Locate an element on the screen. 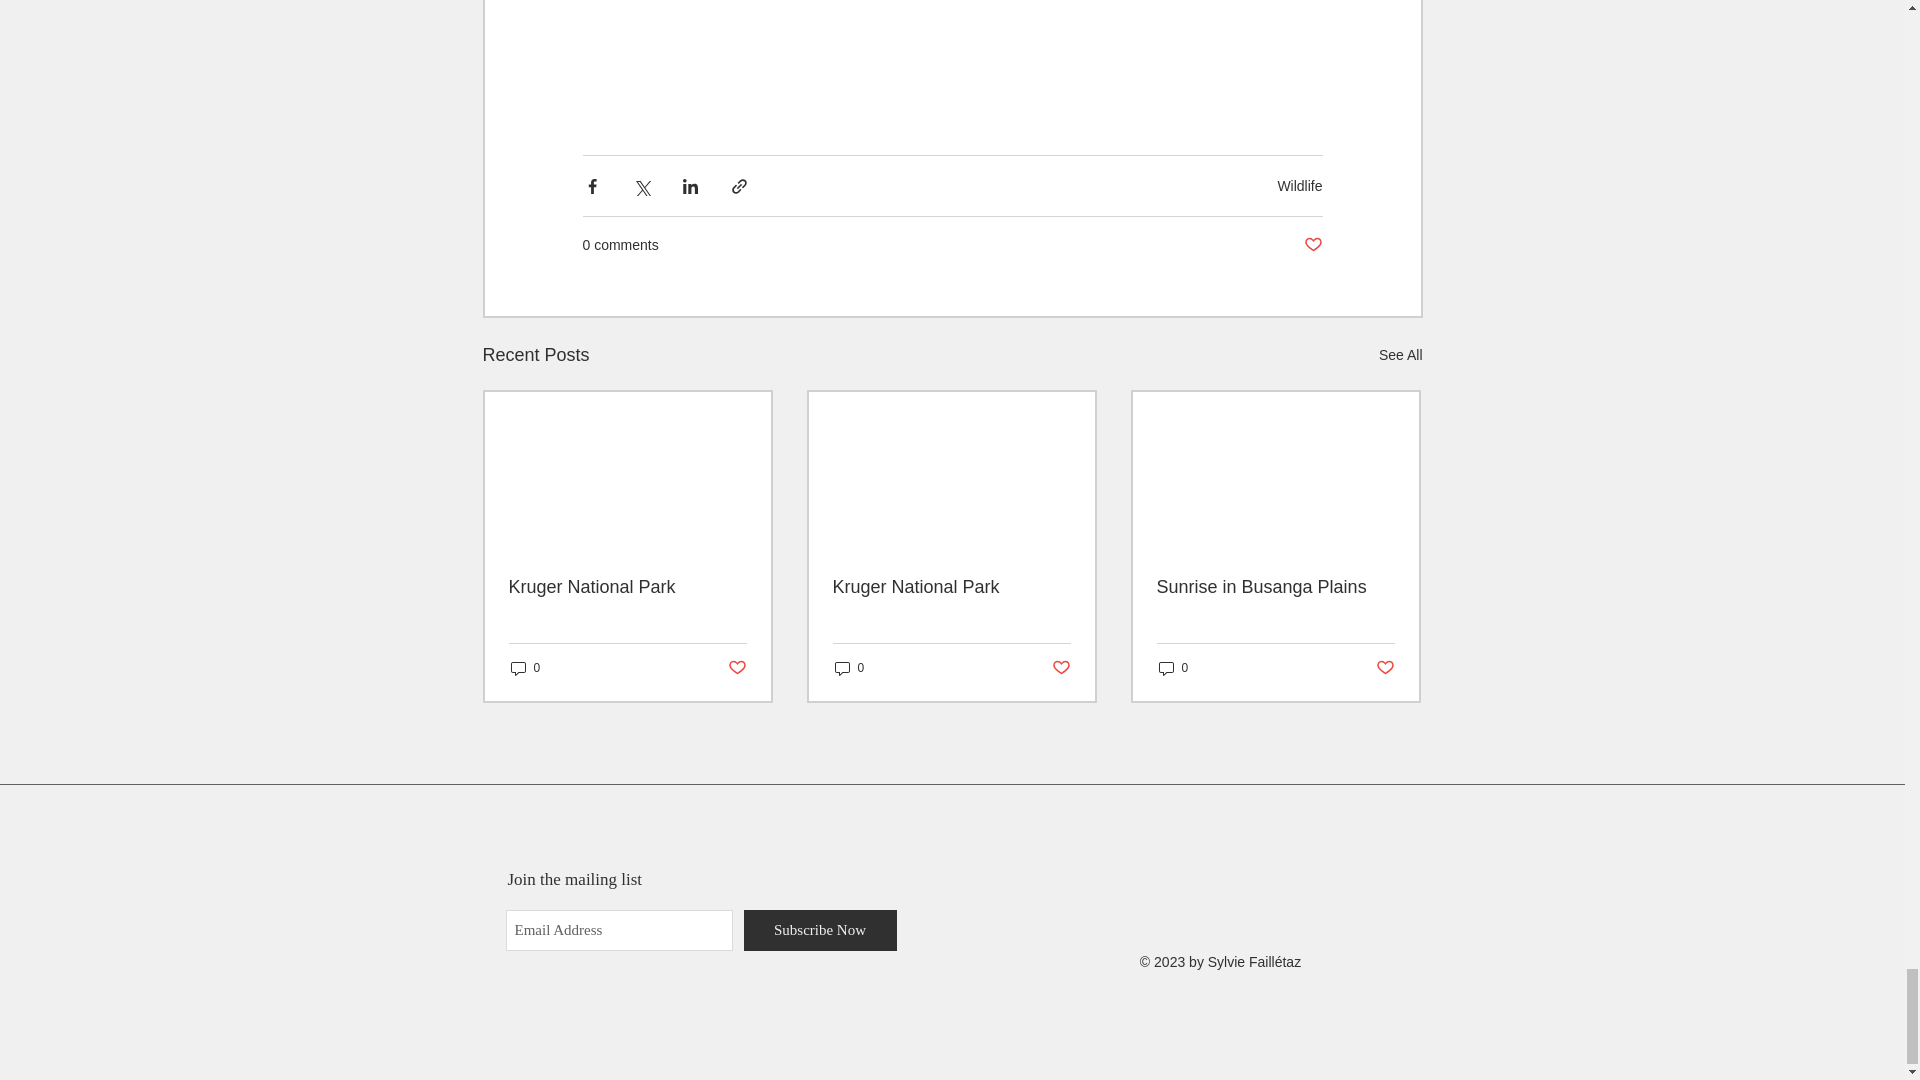 The image size is (1920, 1080). Kruger National Park is located at coordinates (627, 587).